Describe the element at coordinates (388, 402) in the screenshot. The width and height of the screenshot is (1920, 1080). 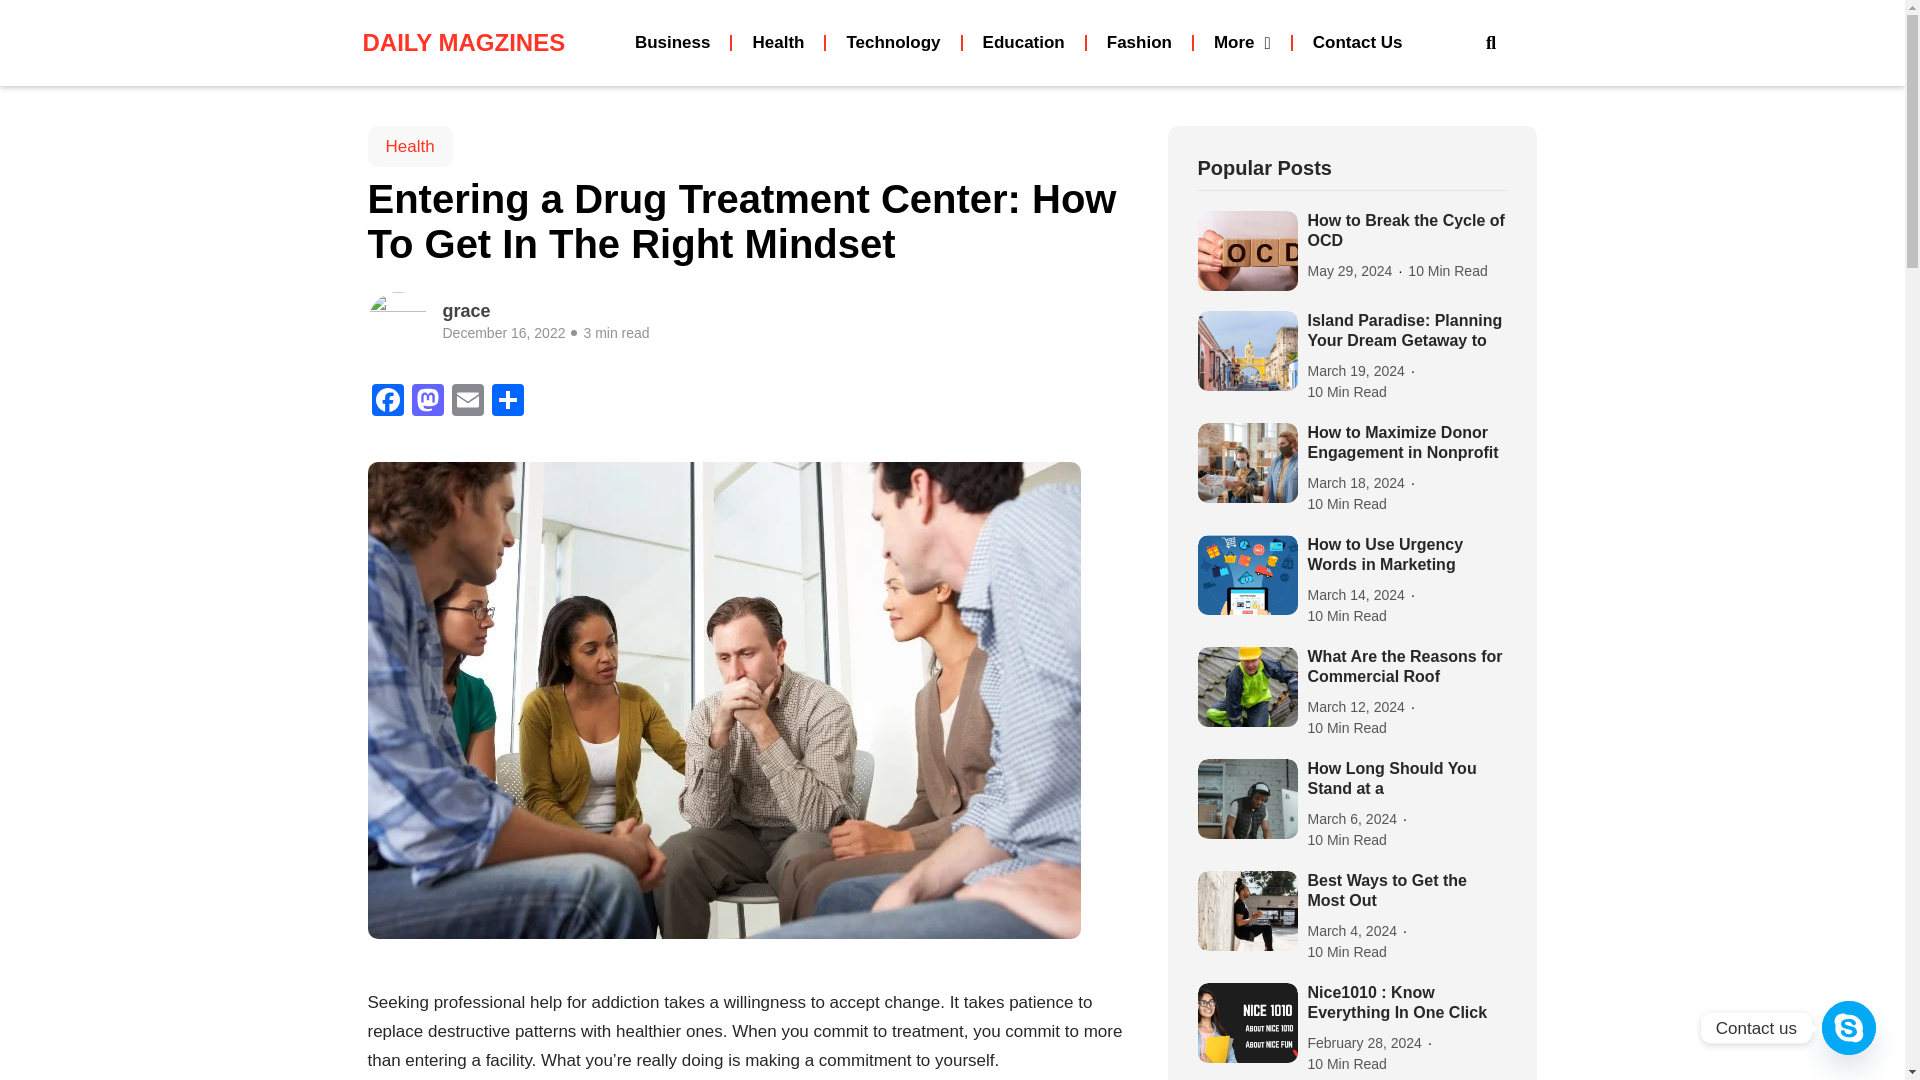
I see `Facebook` at that location.